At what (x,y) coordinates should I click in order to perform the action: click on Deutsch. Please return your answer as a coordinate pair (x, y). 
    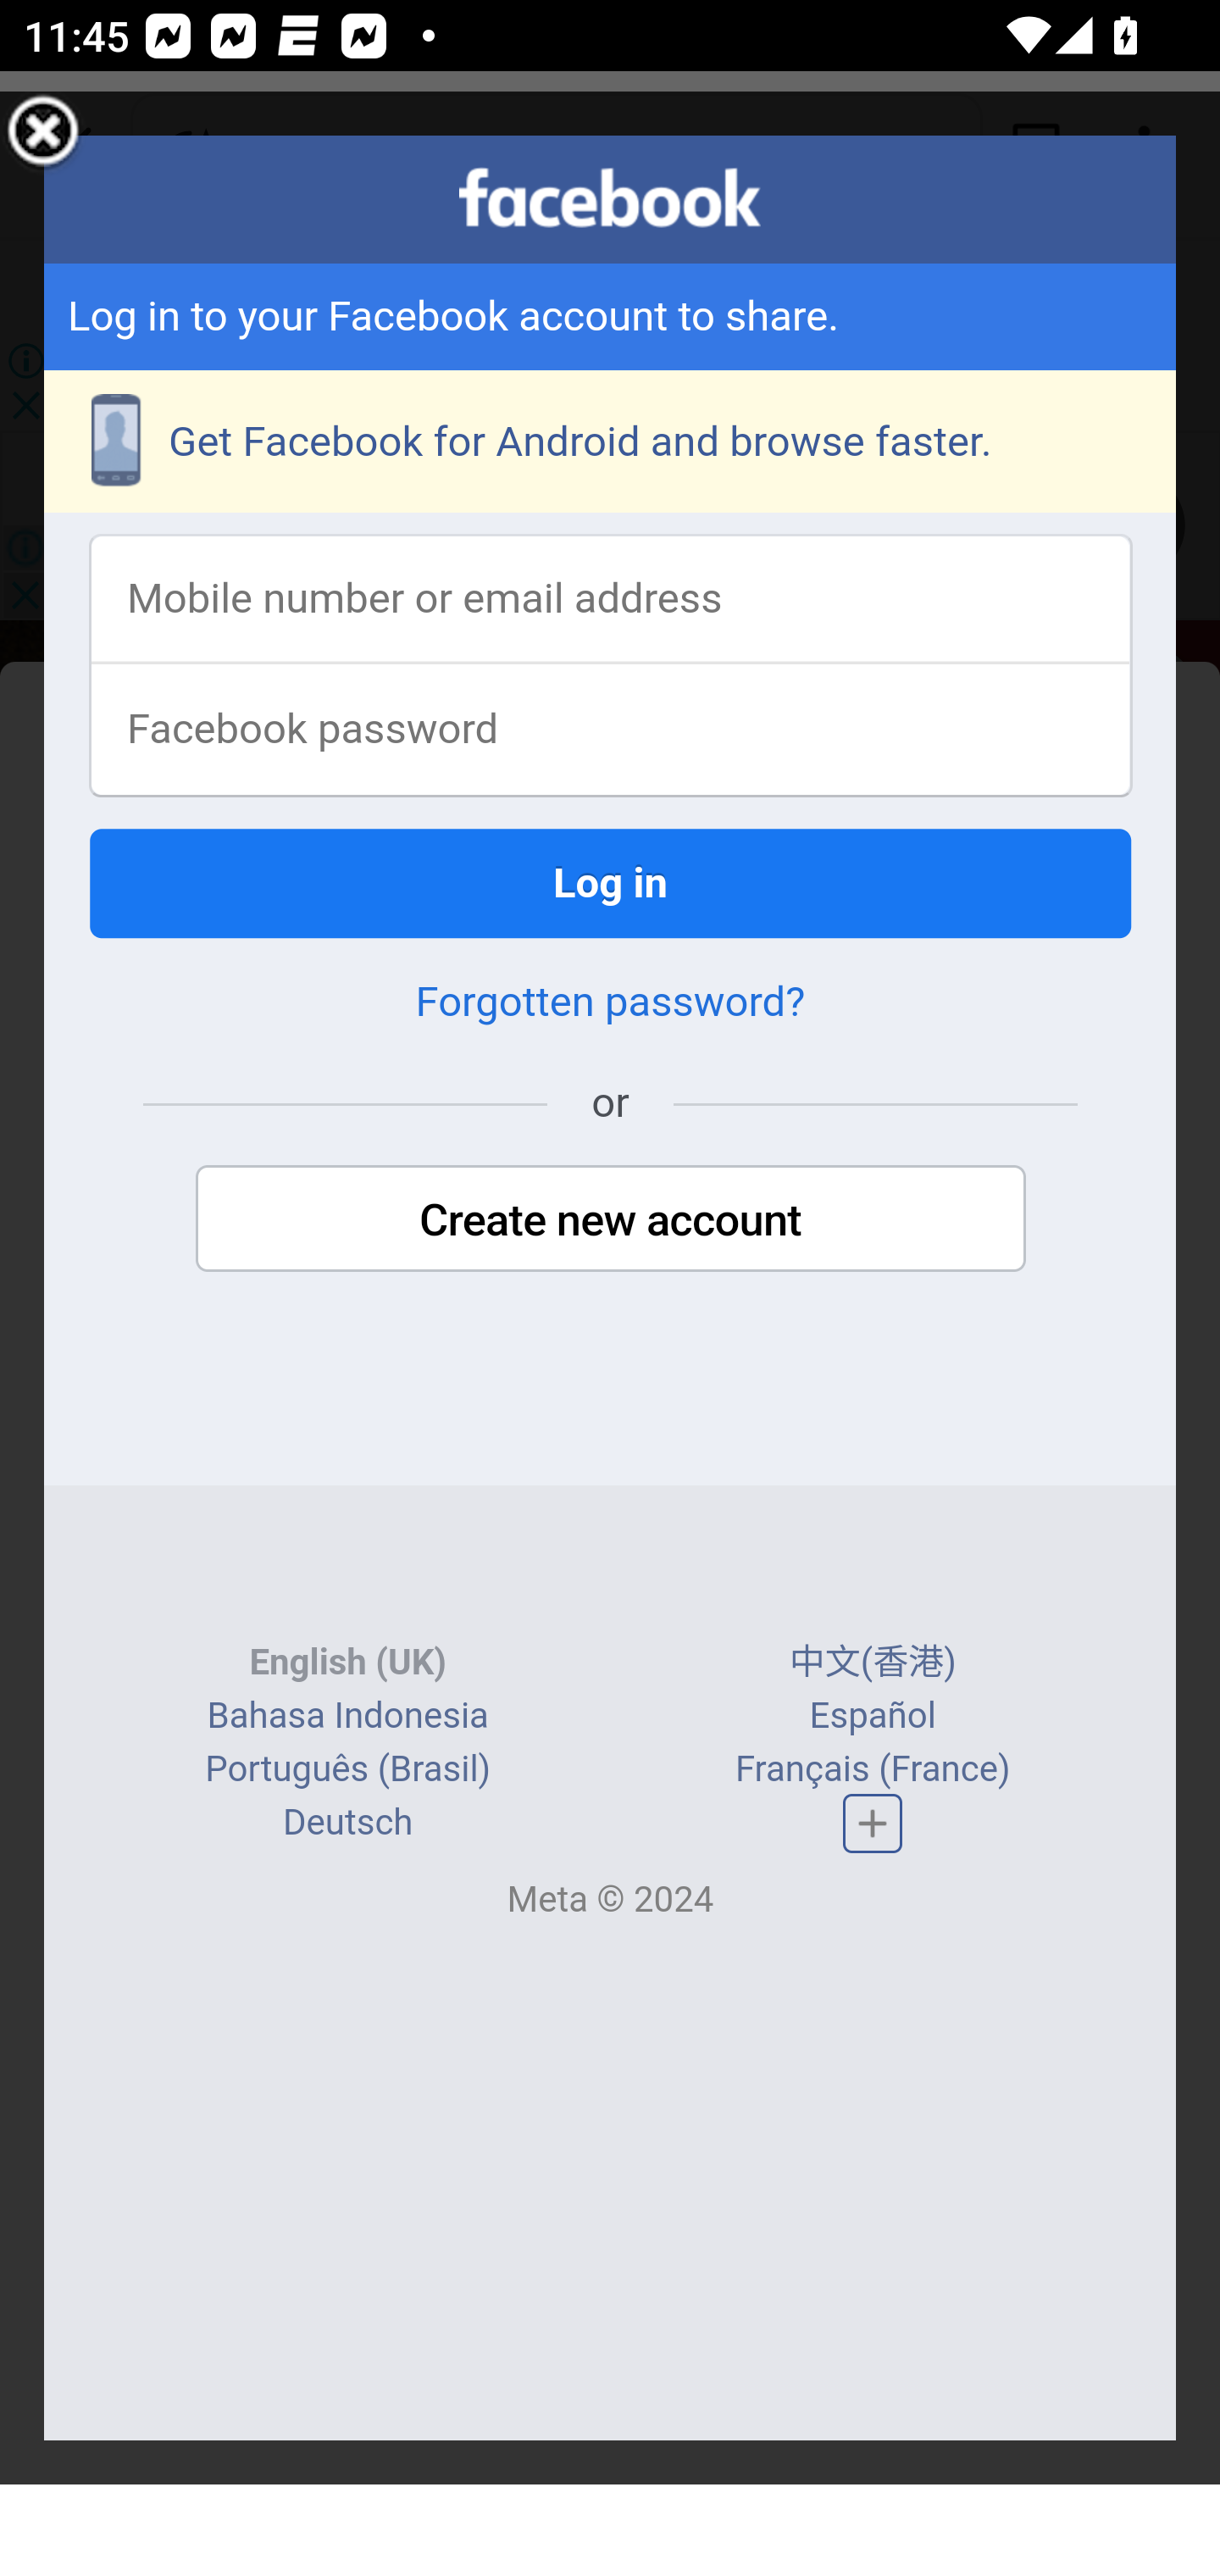
    Looking at the image, I should click on (347, 1825).